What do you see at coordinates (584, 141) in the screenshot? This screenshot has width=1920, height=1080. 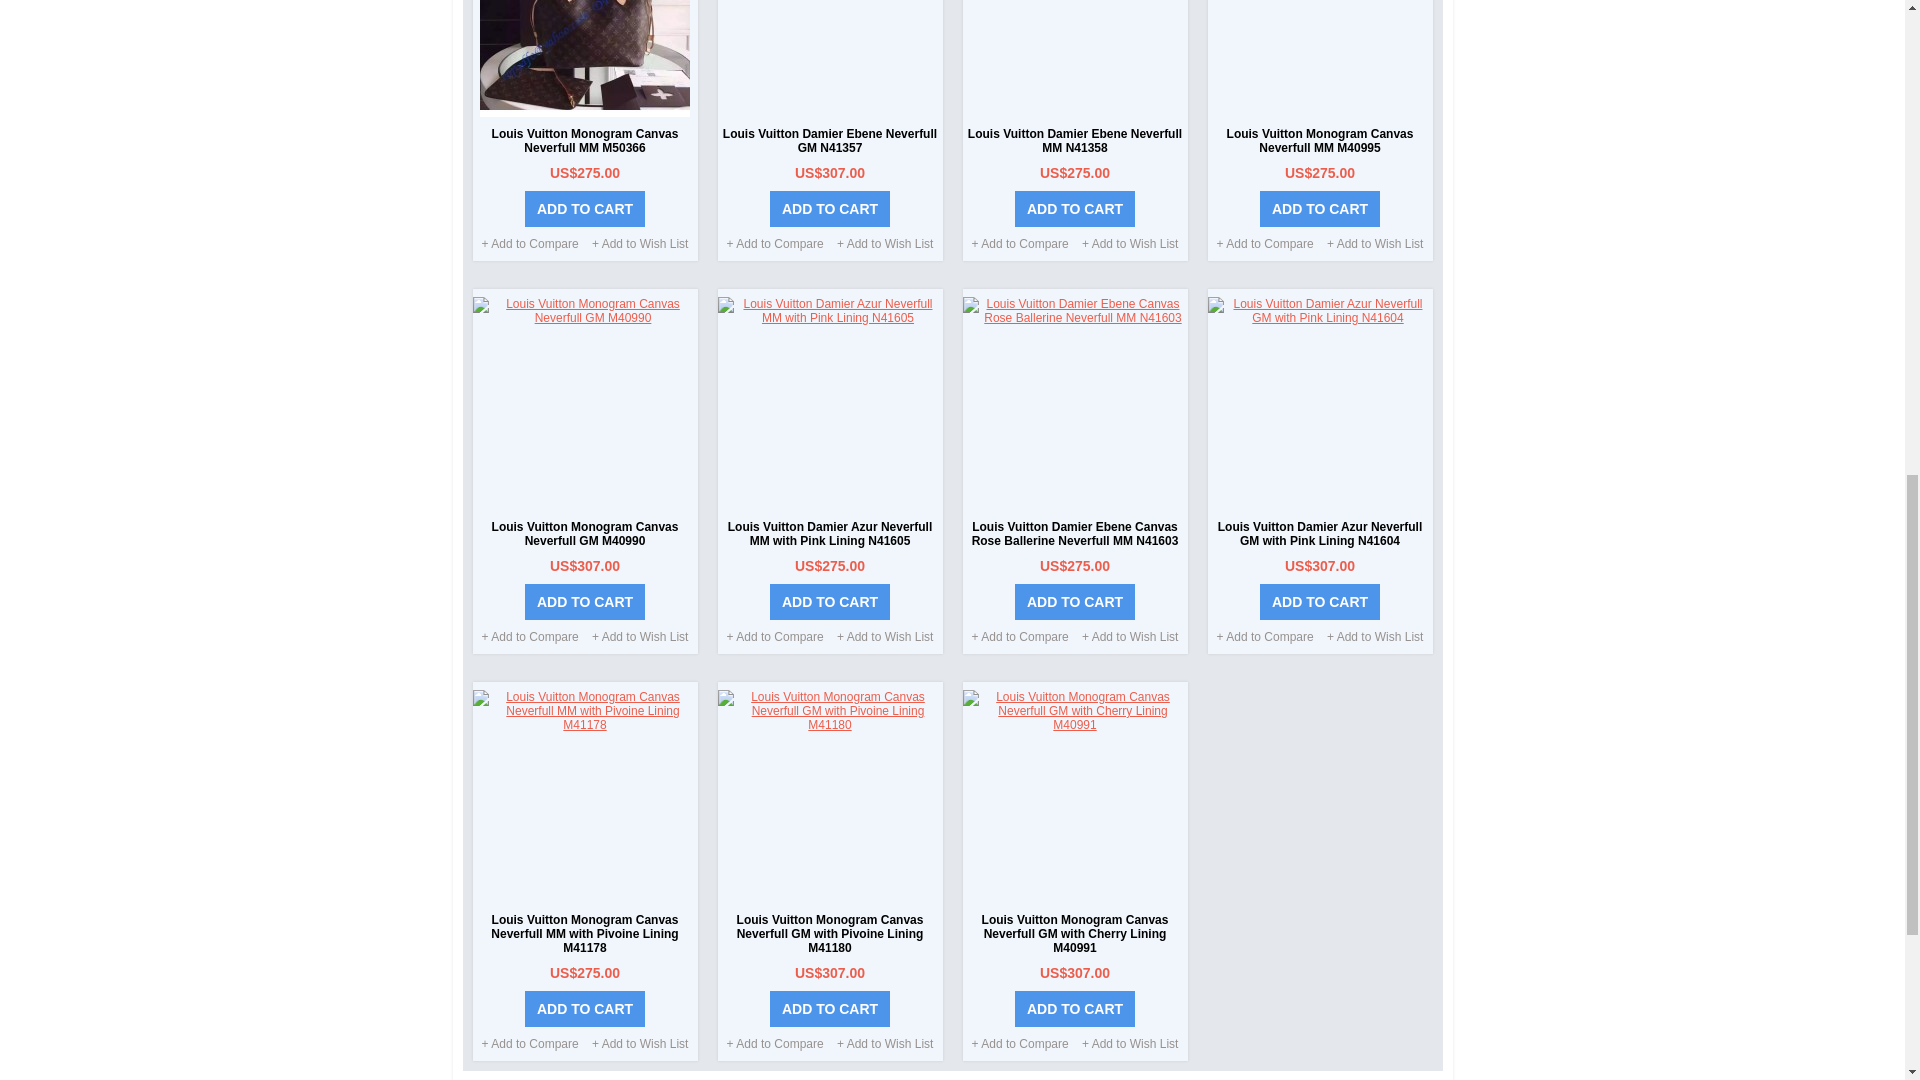 I see `Louis Vuitton Monogram Canvas Neverfull MM M50366` at bounding box center [584, 141].